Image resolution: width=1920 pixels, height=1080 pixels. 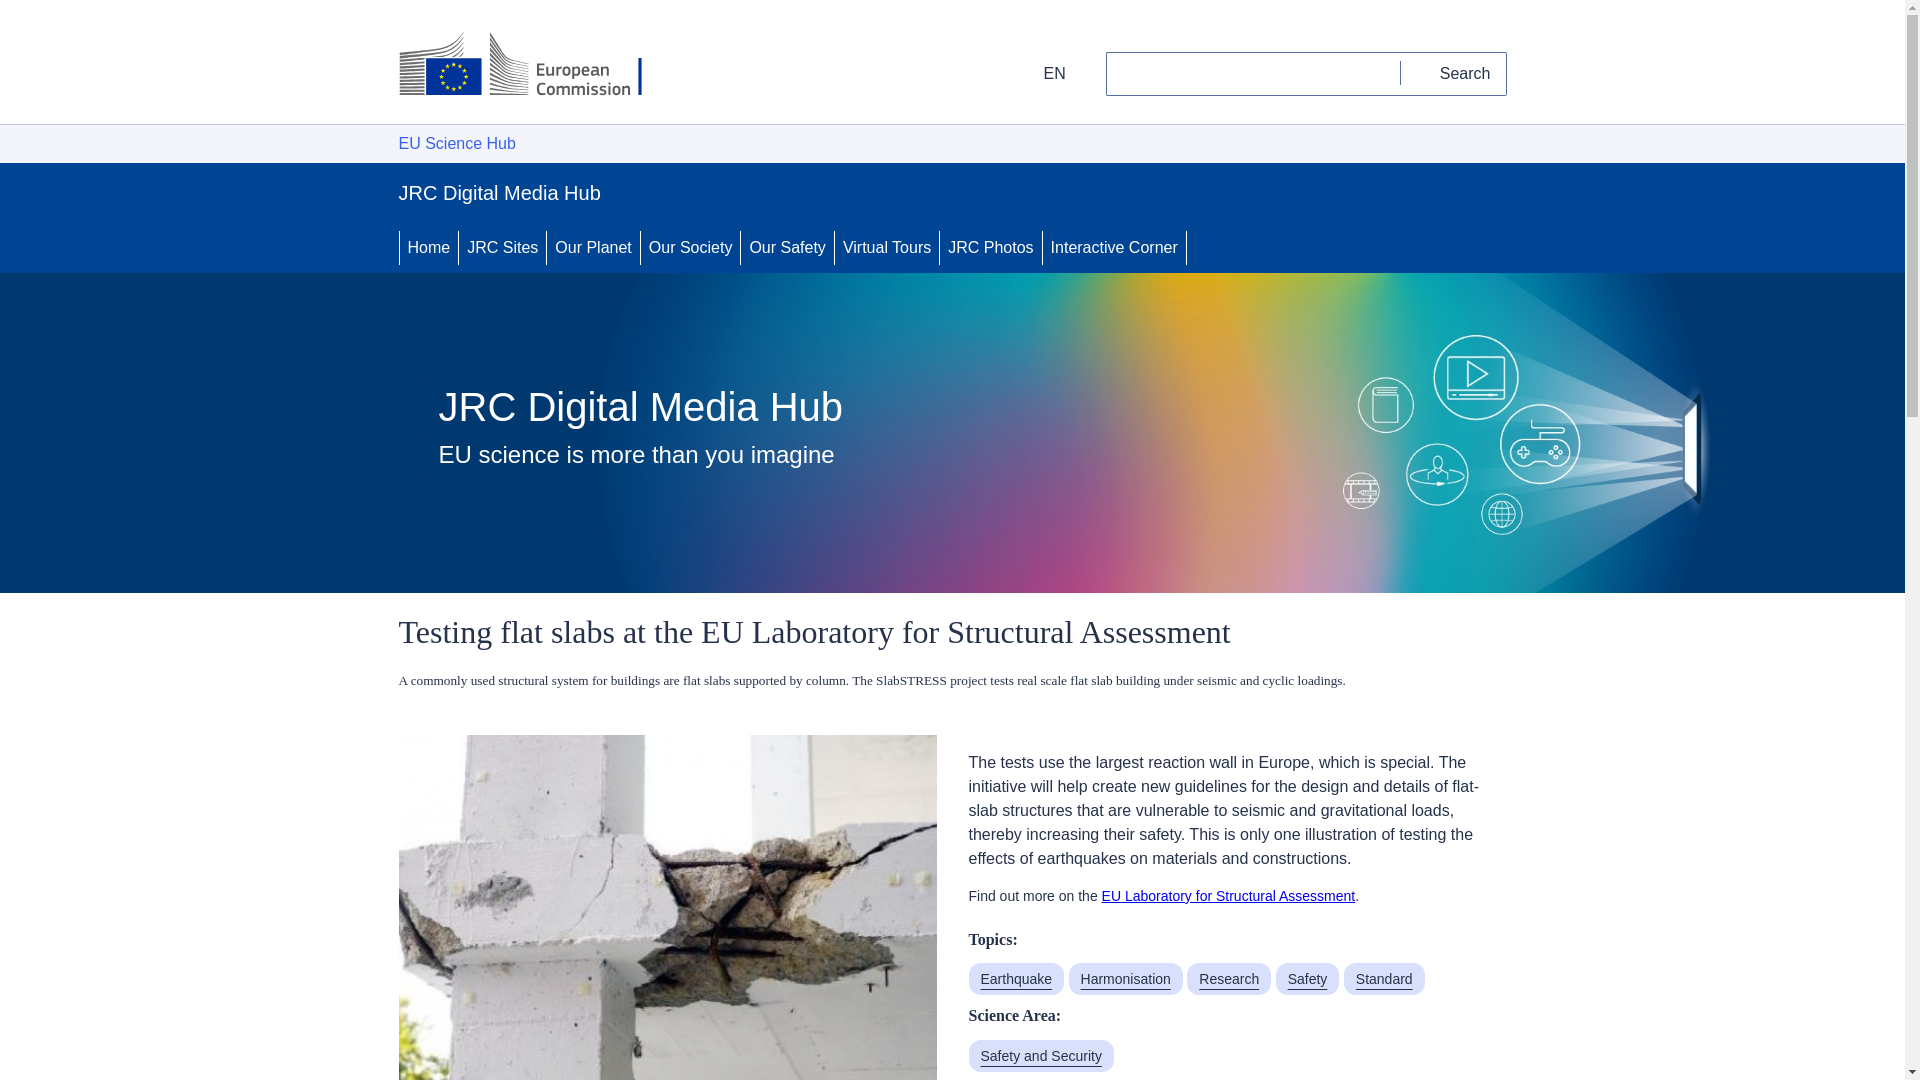 What do you see at coordinates (1015, 978) in the screenshot?
I see `Earthquake` at bounding box center [1015, 978].